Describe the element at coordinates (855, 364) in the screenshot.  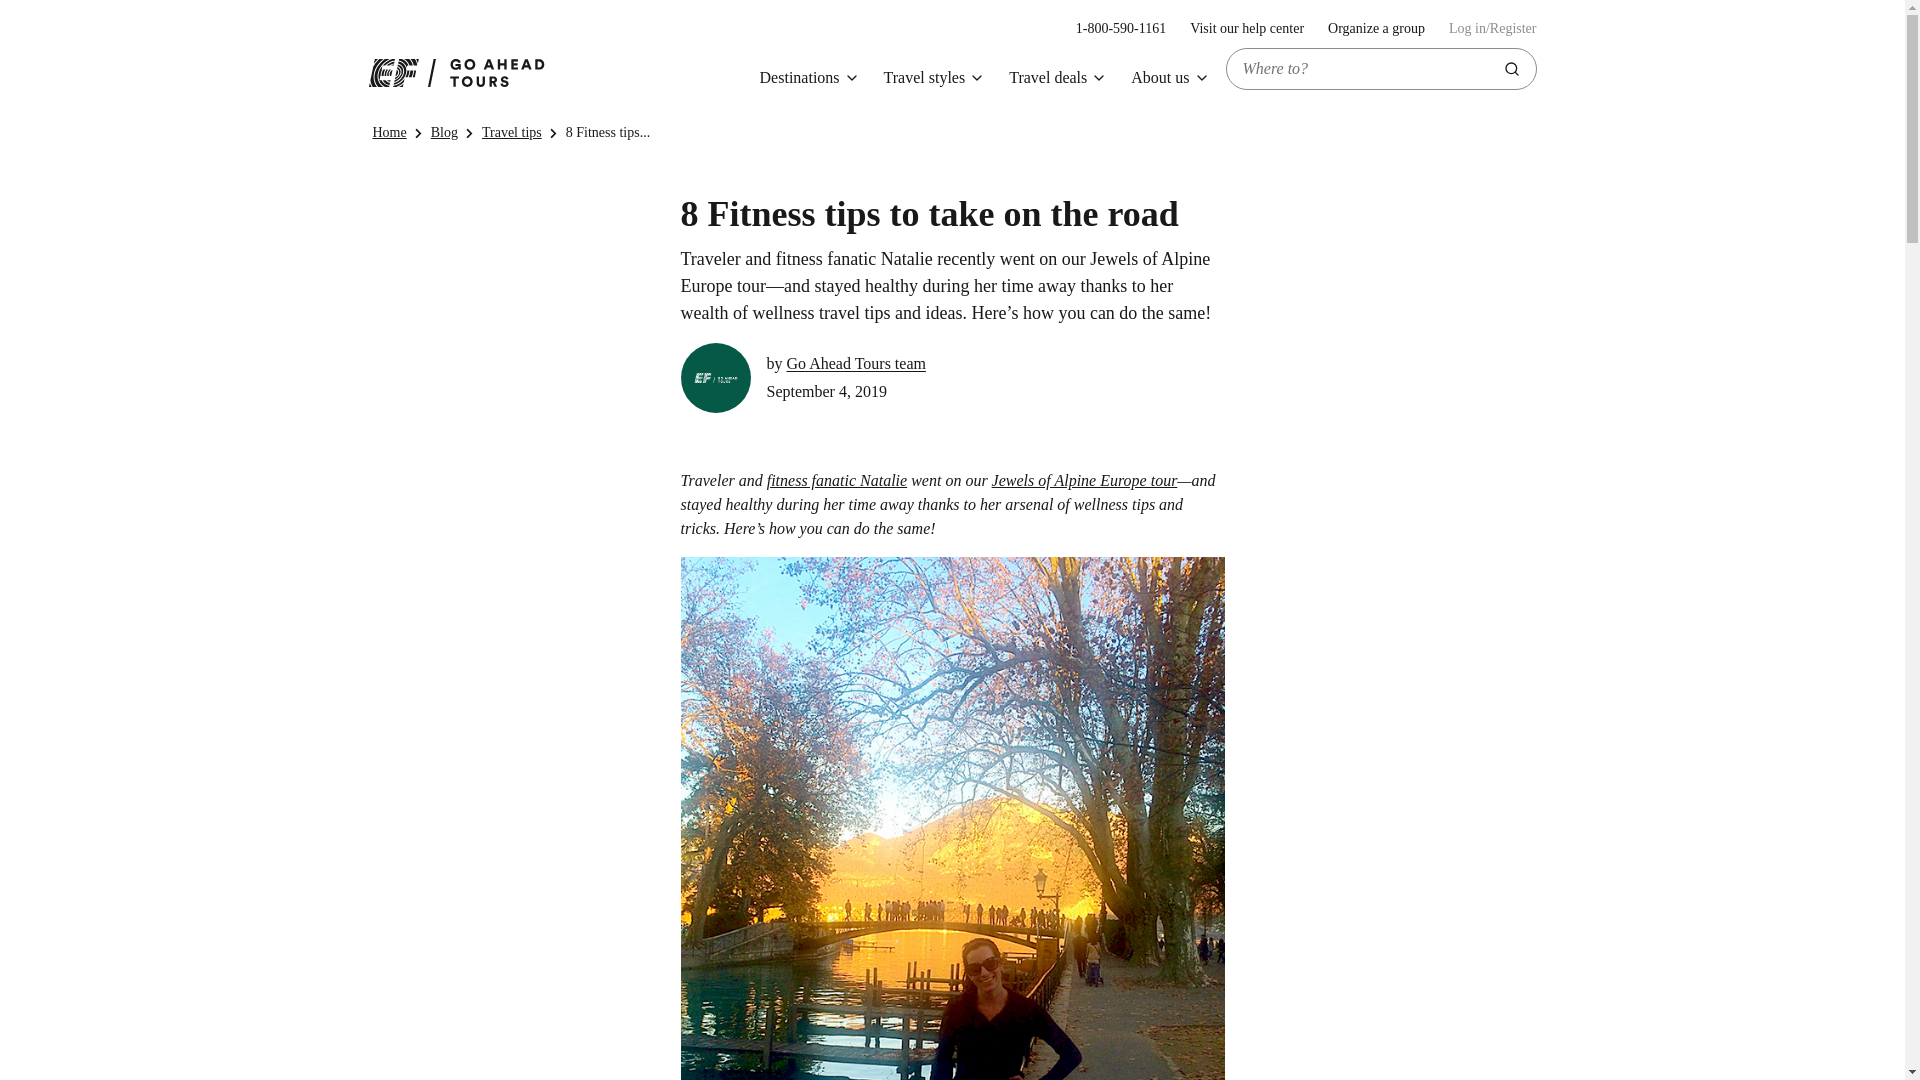
I see `Go Ahead Tours team` at that location.